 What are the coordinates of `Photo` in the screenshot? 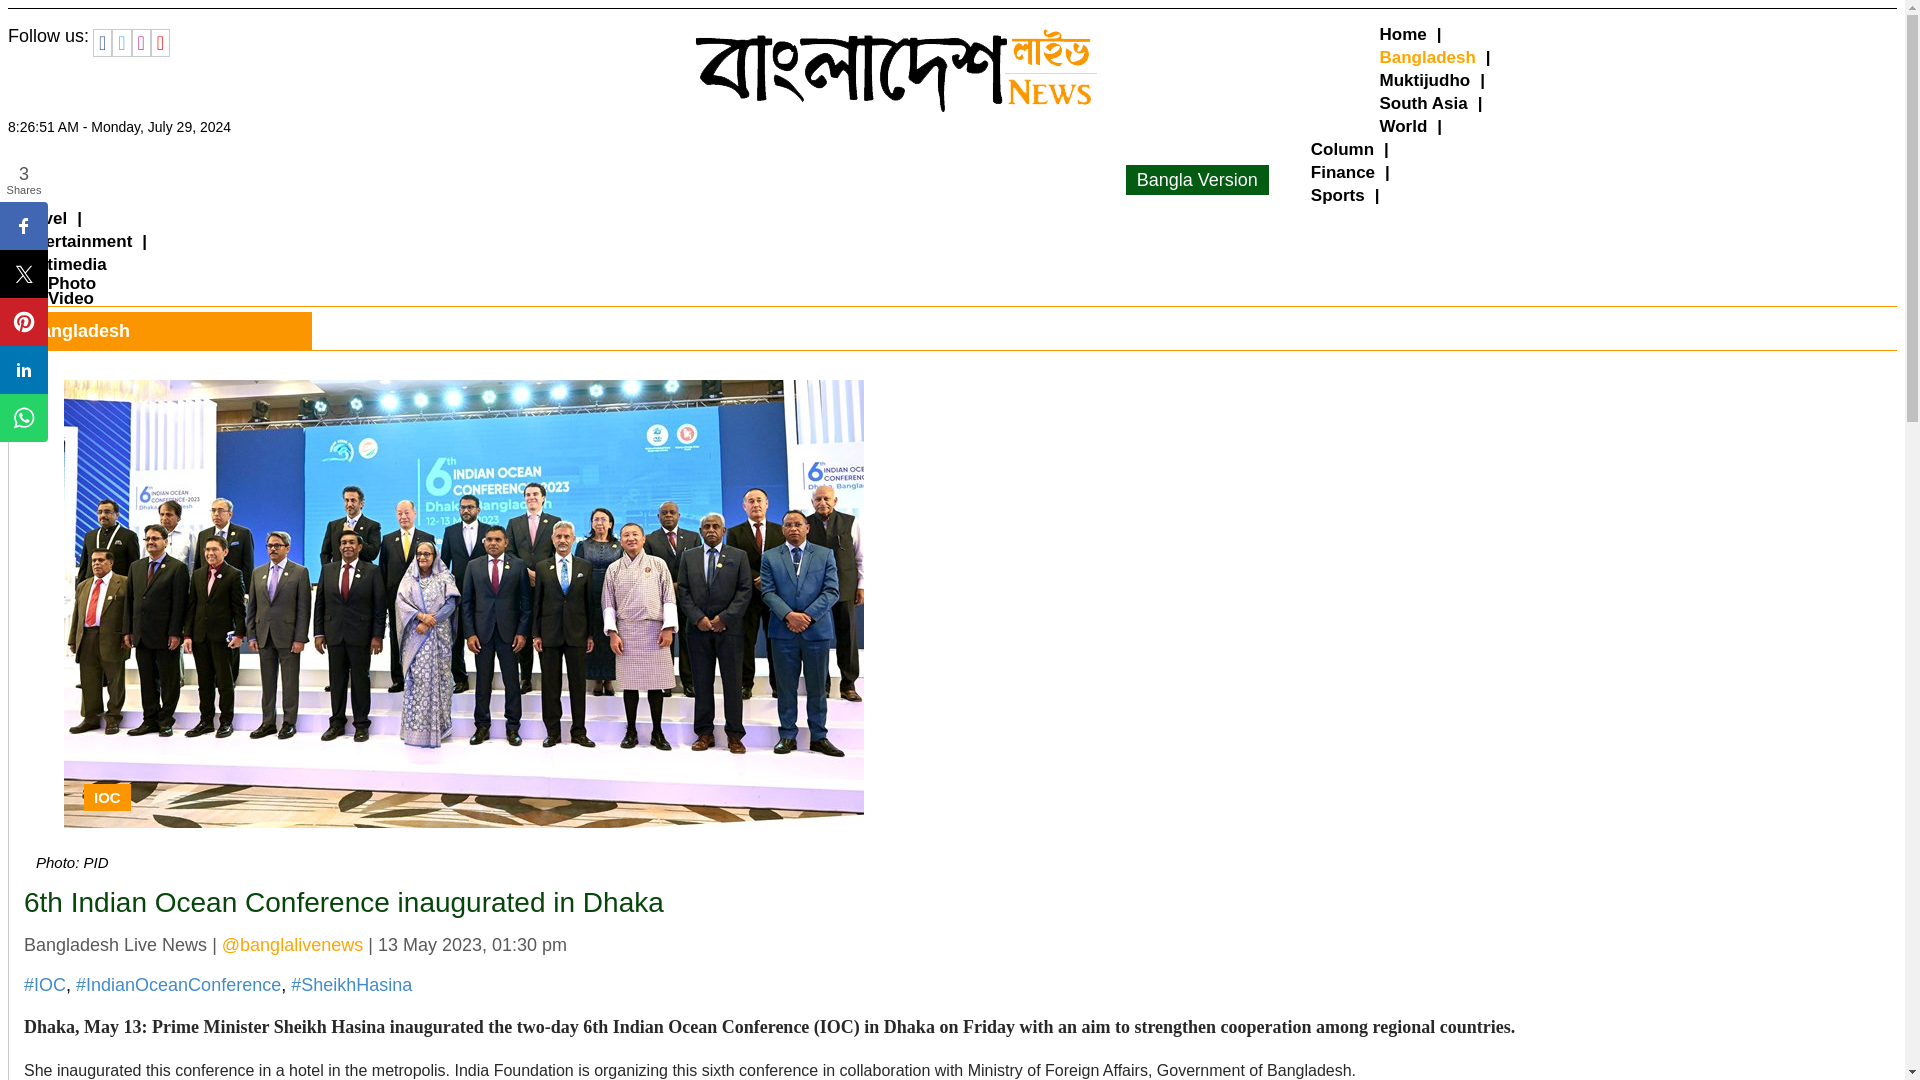 It's located at (72, 283).